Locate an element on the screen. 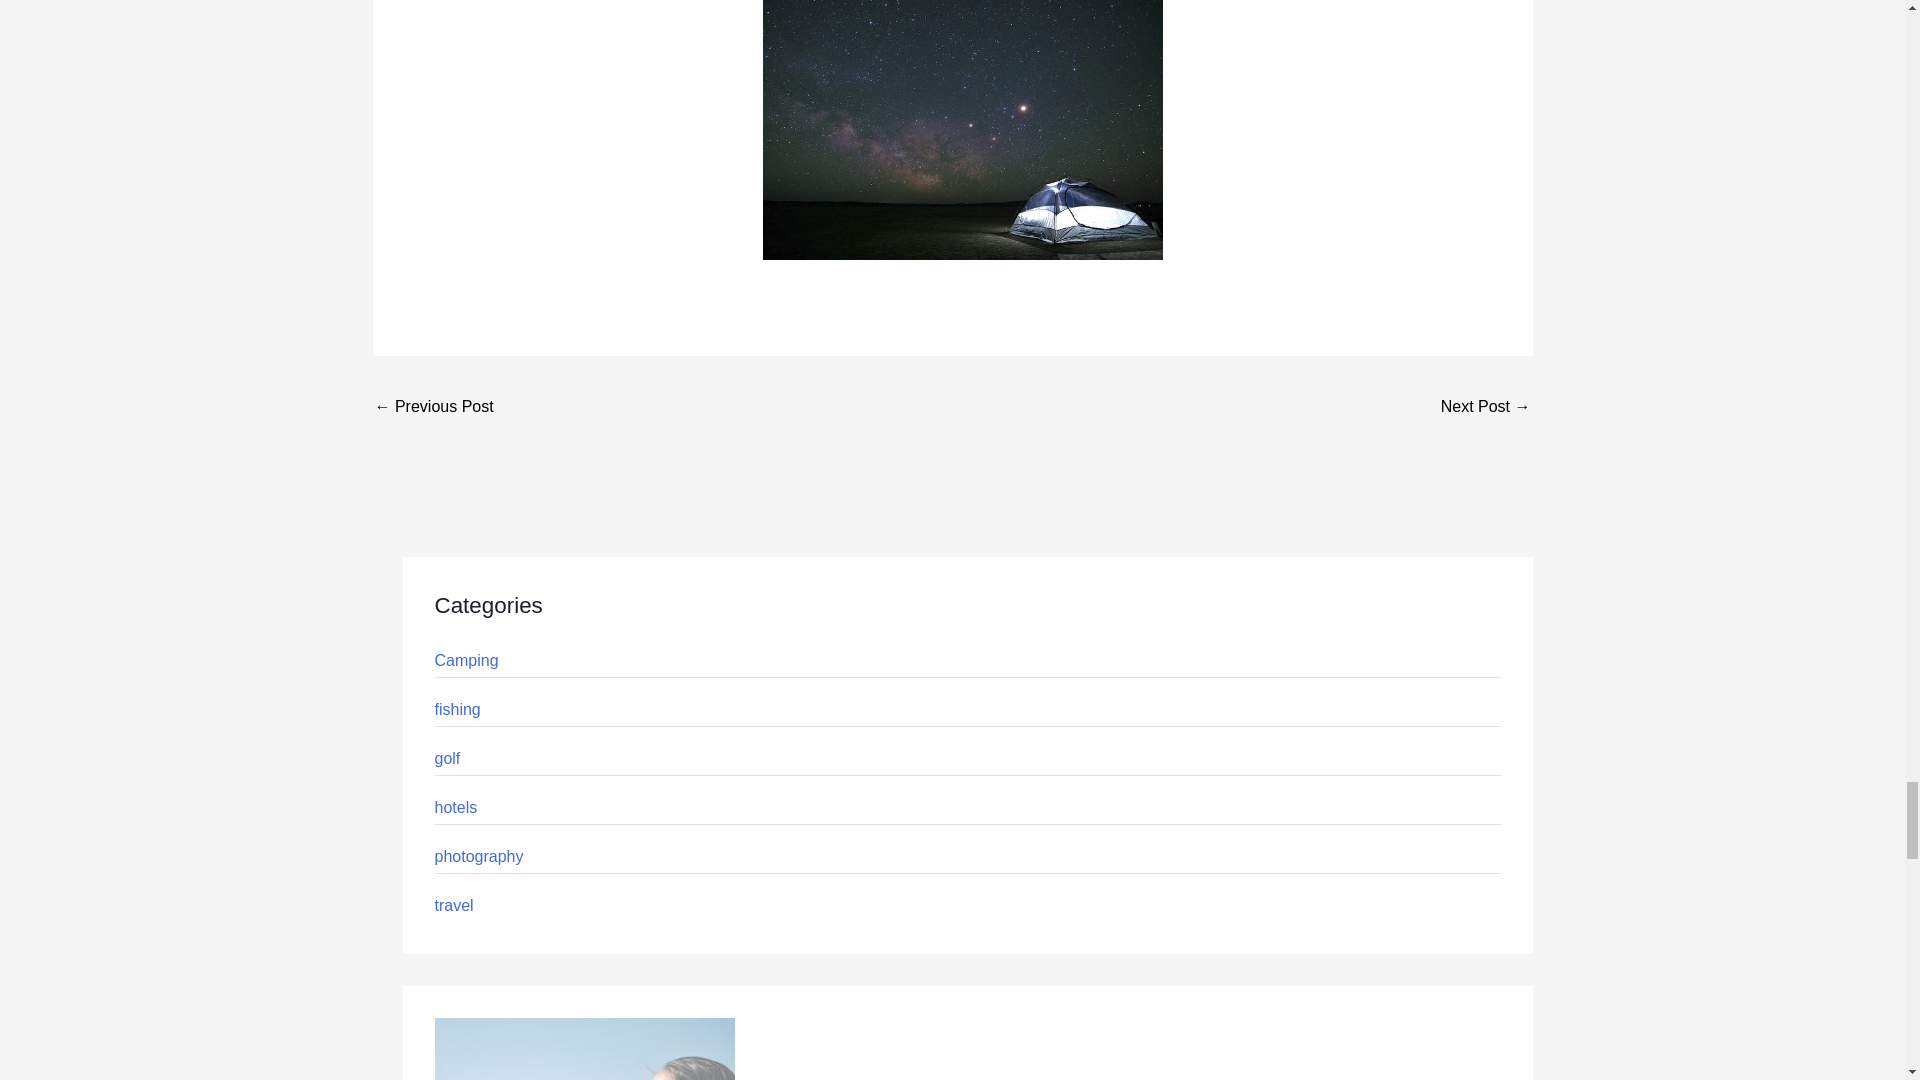 The width and height of the screenshot is (1920, 1080). Want To Enjoy A Hotel Stay? Read Over This! is located at coordinates (434, 408).